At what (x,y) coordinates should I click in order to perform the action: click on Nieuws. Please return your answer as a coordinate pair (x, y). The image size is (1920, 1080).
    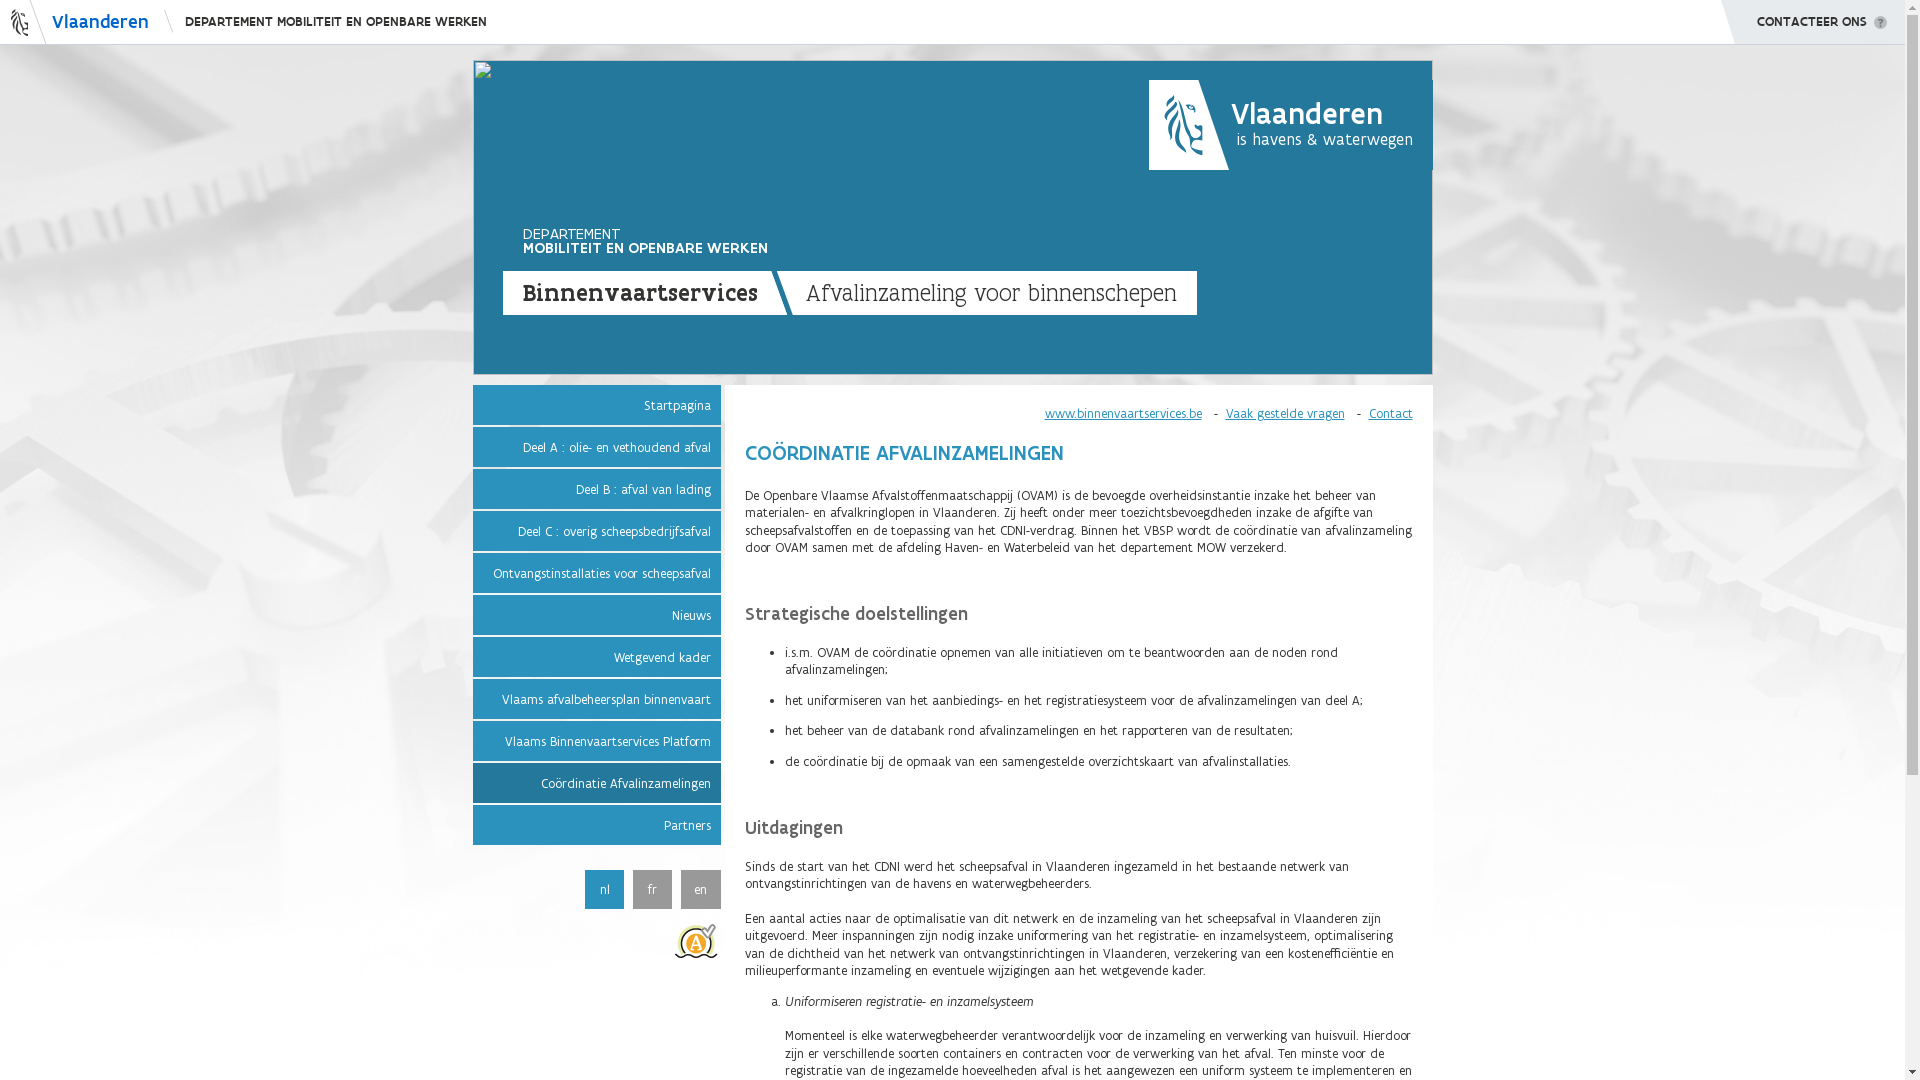
    Looking at the image, I should click on (596, 614).